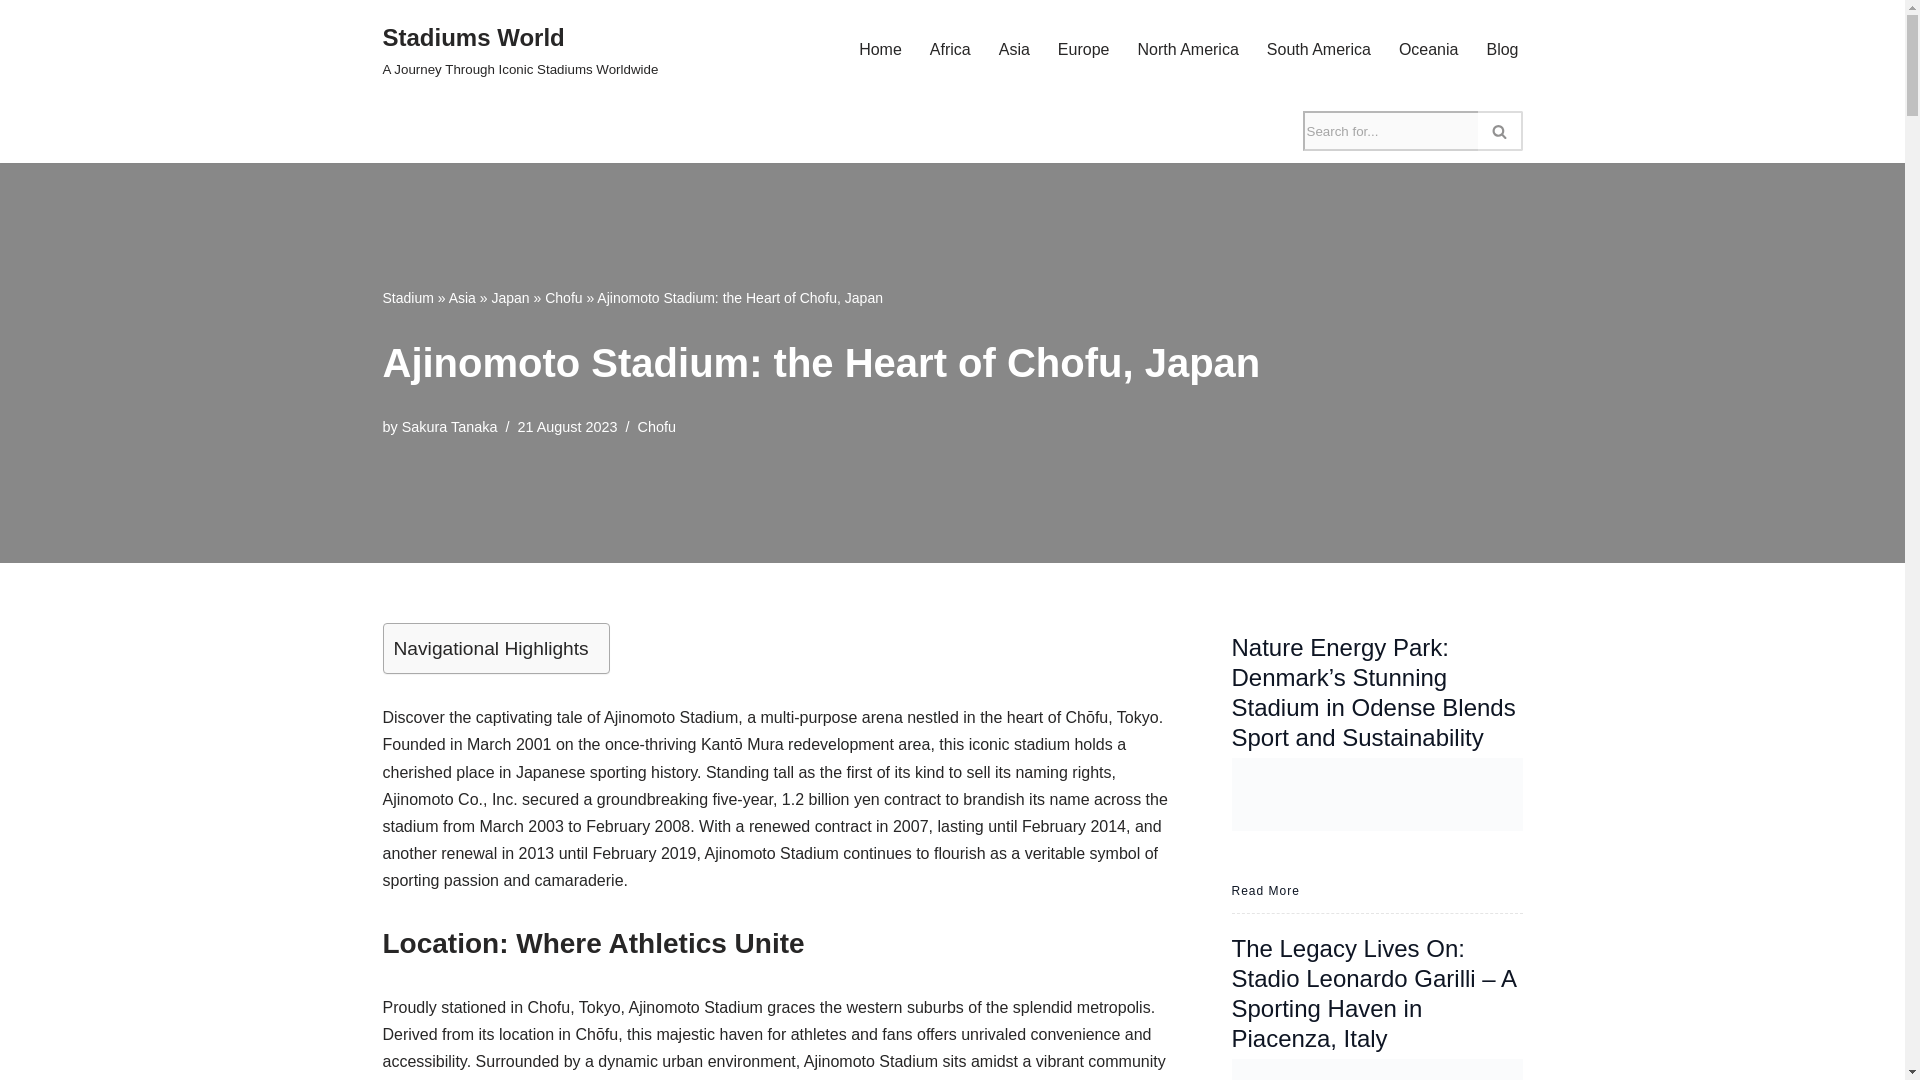 The height and width of the screenshot is (1080, 1920). What do you see at coordinates (462, 298) in the screenshot?
I see `Blog` at bounding box center [462, 298].